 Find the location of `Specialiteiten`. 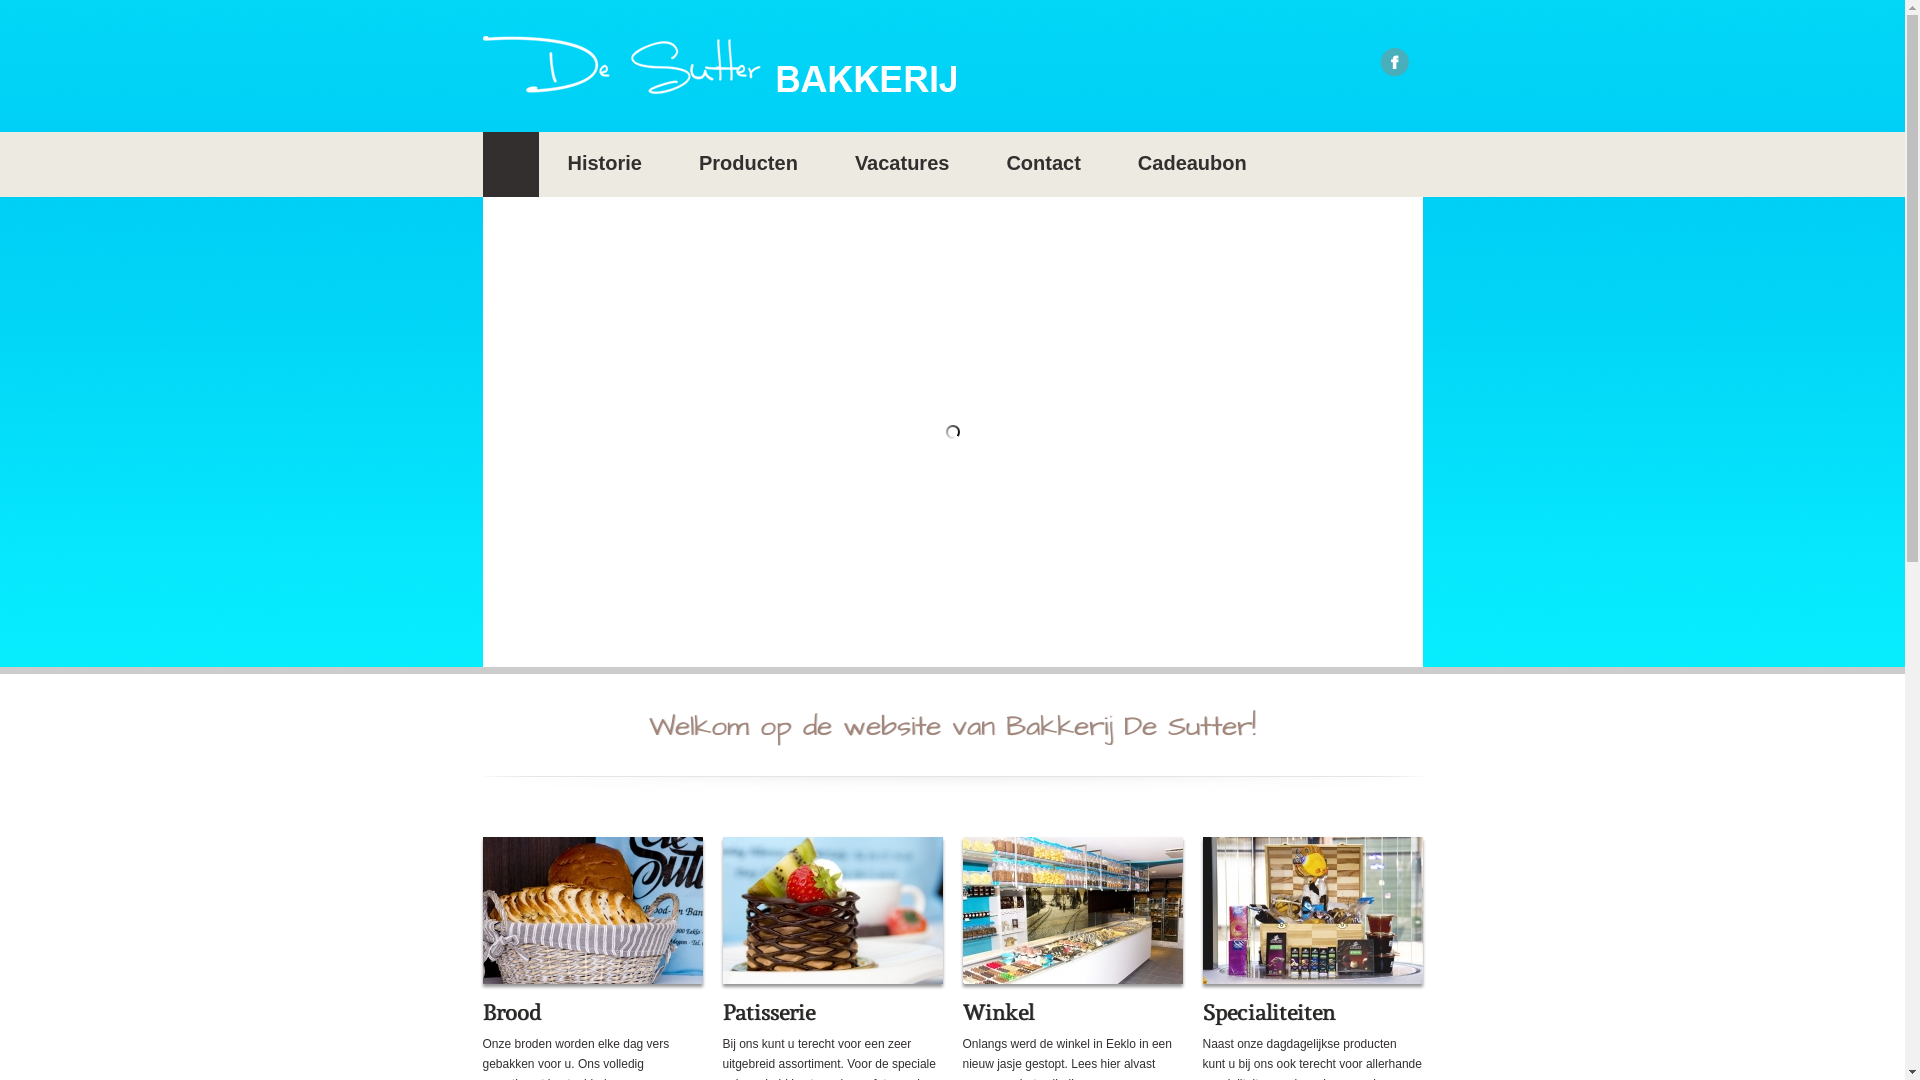

Specialiteiten is located at coordinates (1268, 1012).